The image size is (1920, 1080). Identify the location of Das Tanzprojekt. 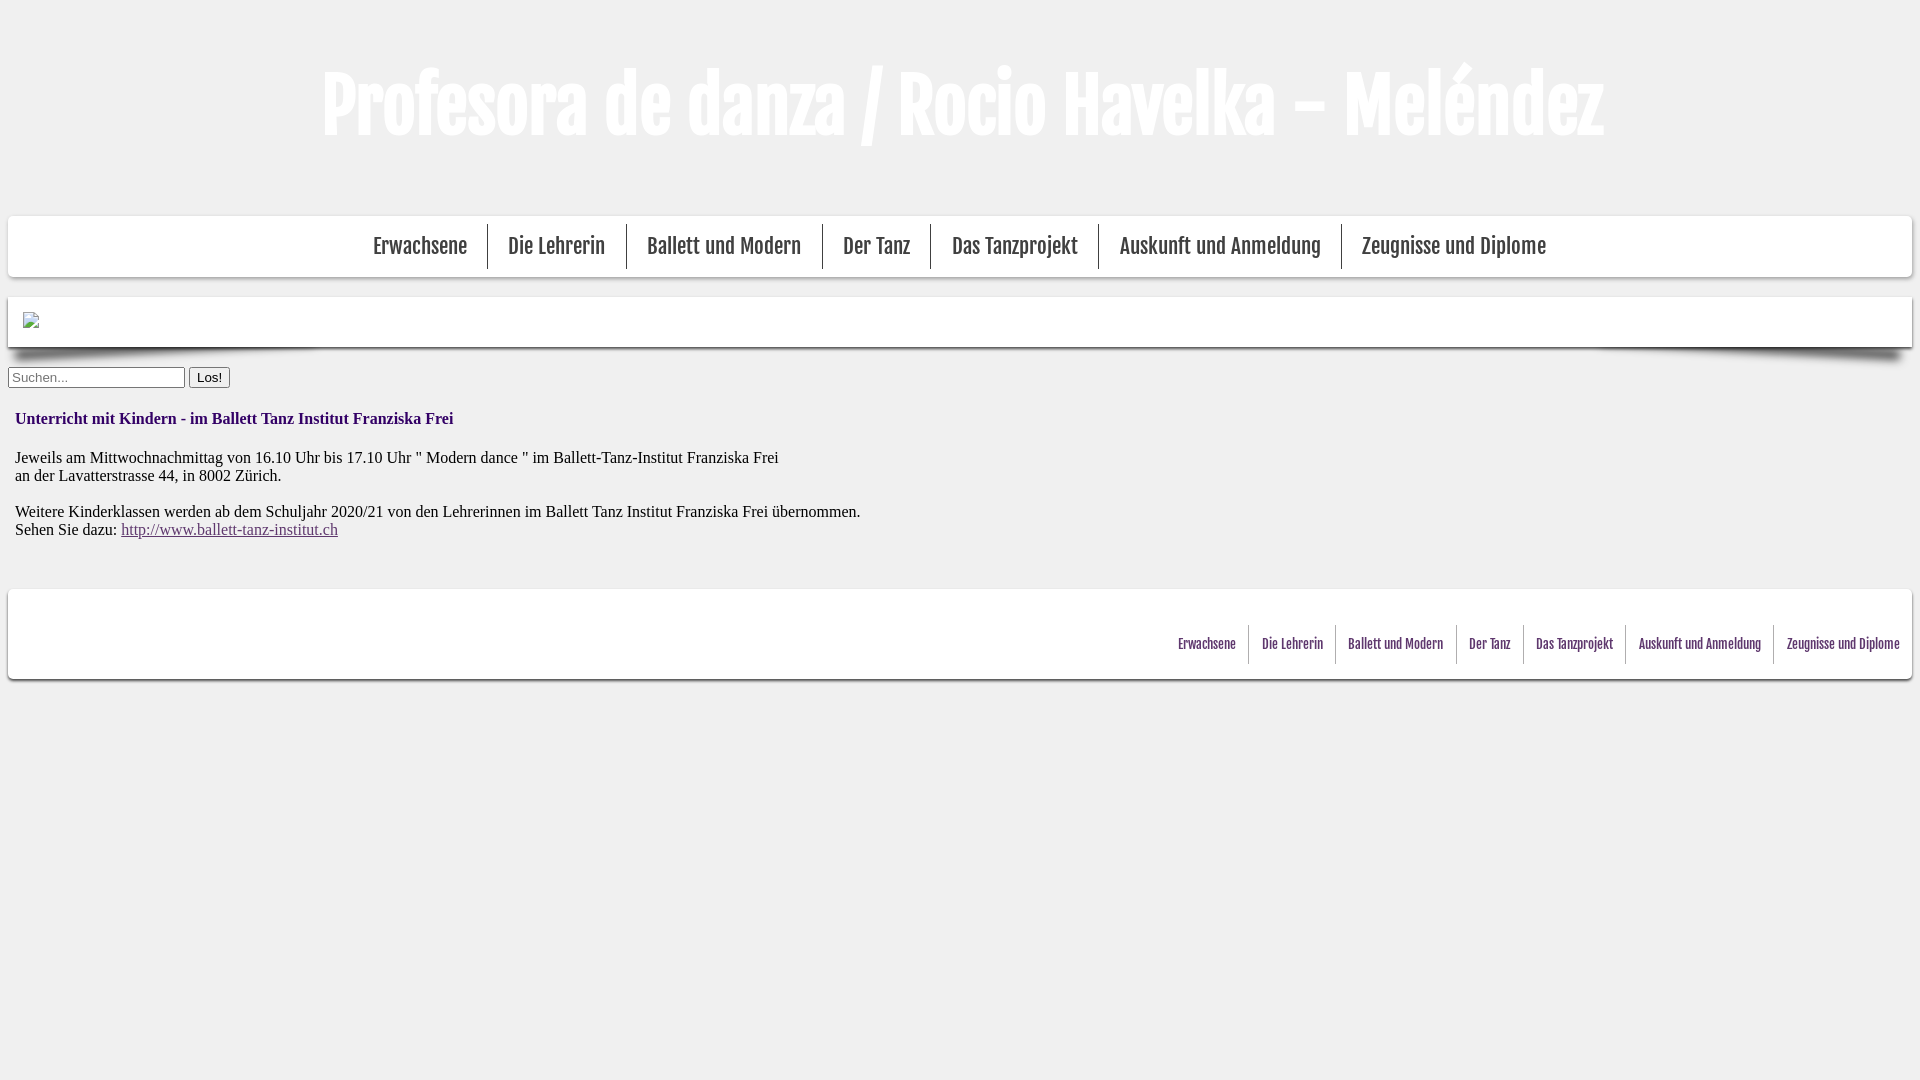
(1574, 644).